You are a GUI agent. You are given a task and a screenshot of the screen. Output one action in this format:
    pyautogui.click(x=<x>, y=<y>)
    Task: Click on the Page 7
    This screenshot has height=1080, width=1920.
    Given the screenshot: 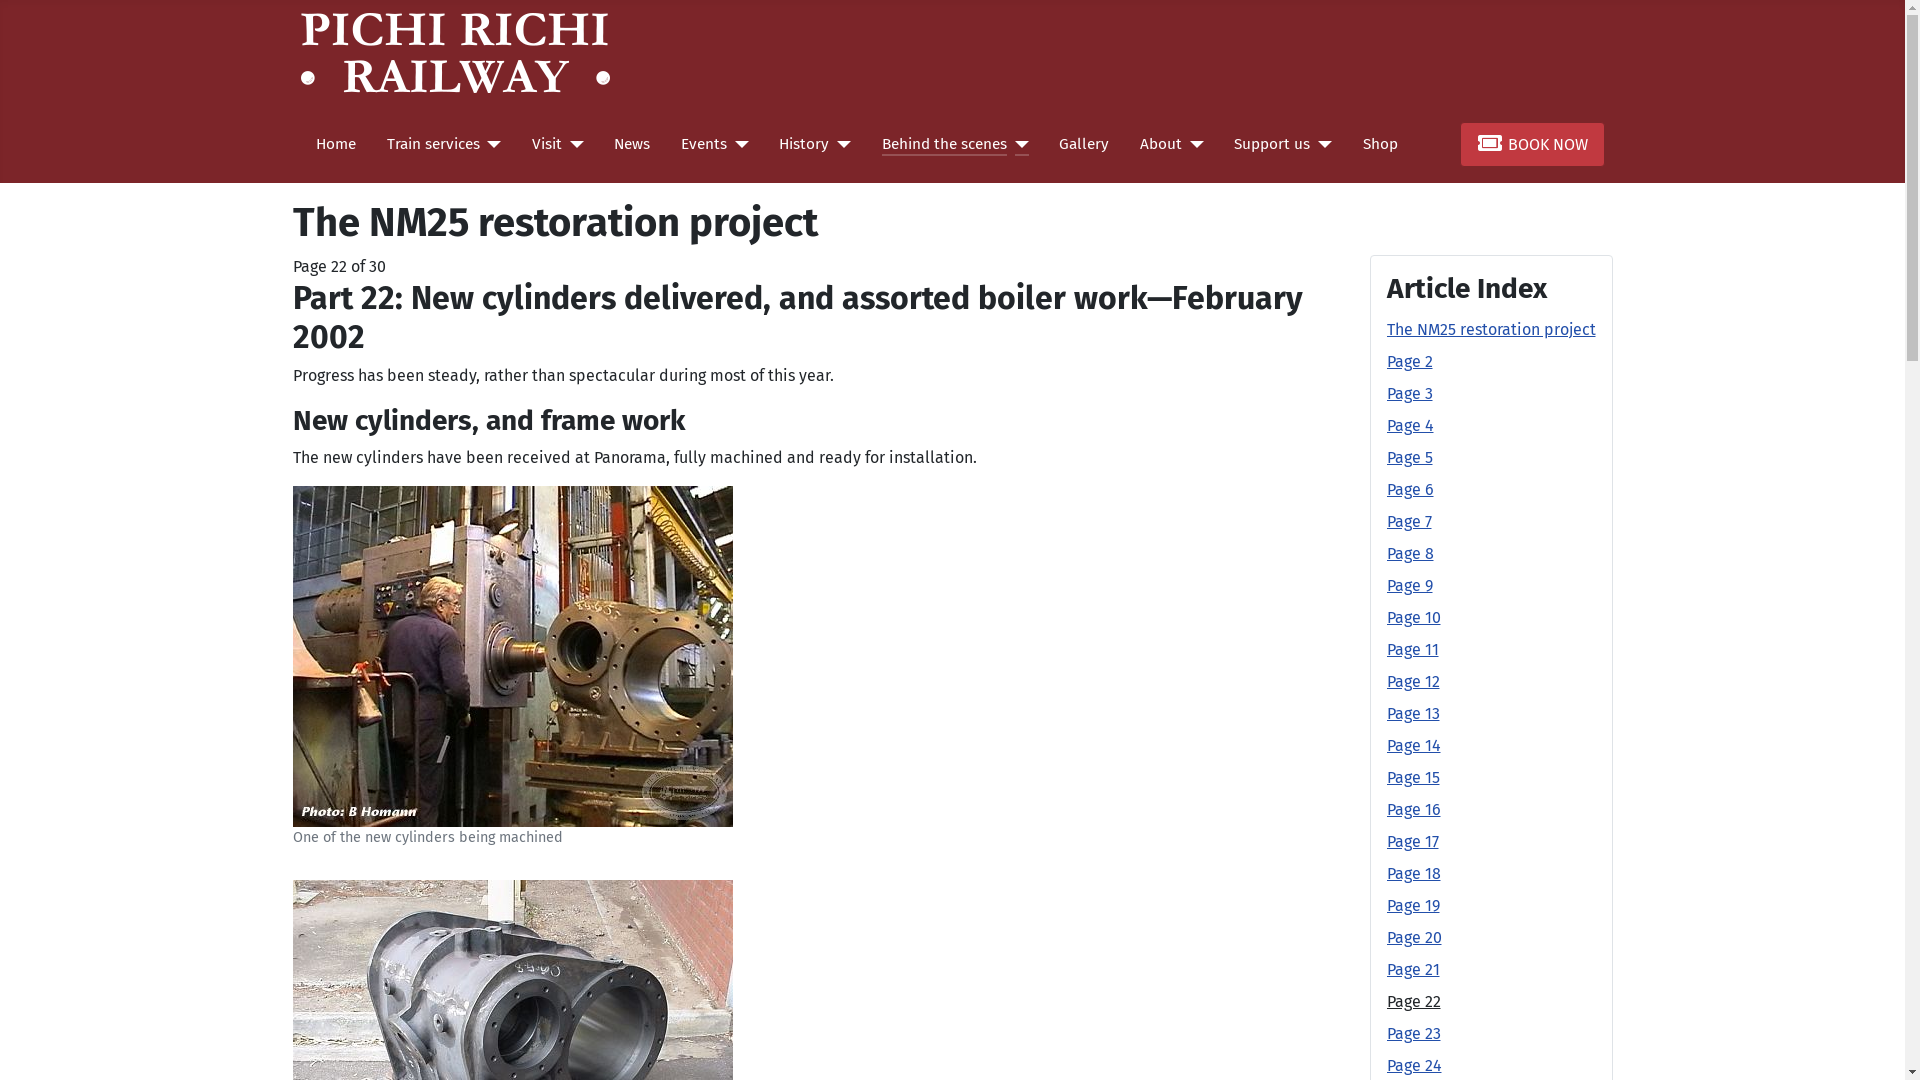 What is the action you would take?
    pyautogui.click(x=1408, y=522)
    